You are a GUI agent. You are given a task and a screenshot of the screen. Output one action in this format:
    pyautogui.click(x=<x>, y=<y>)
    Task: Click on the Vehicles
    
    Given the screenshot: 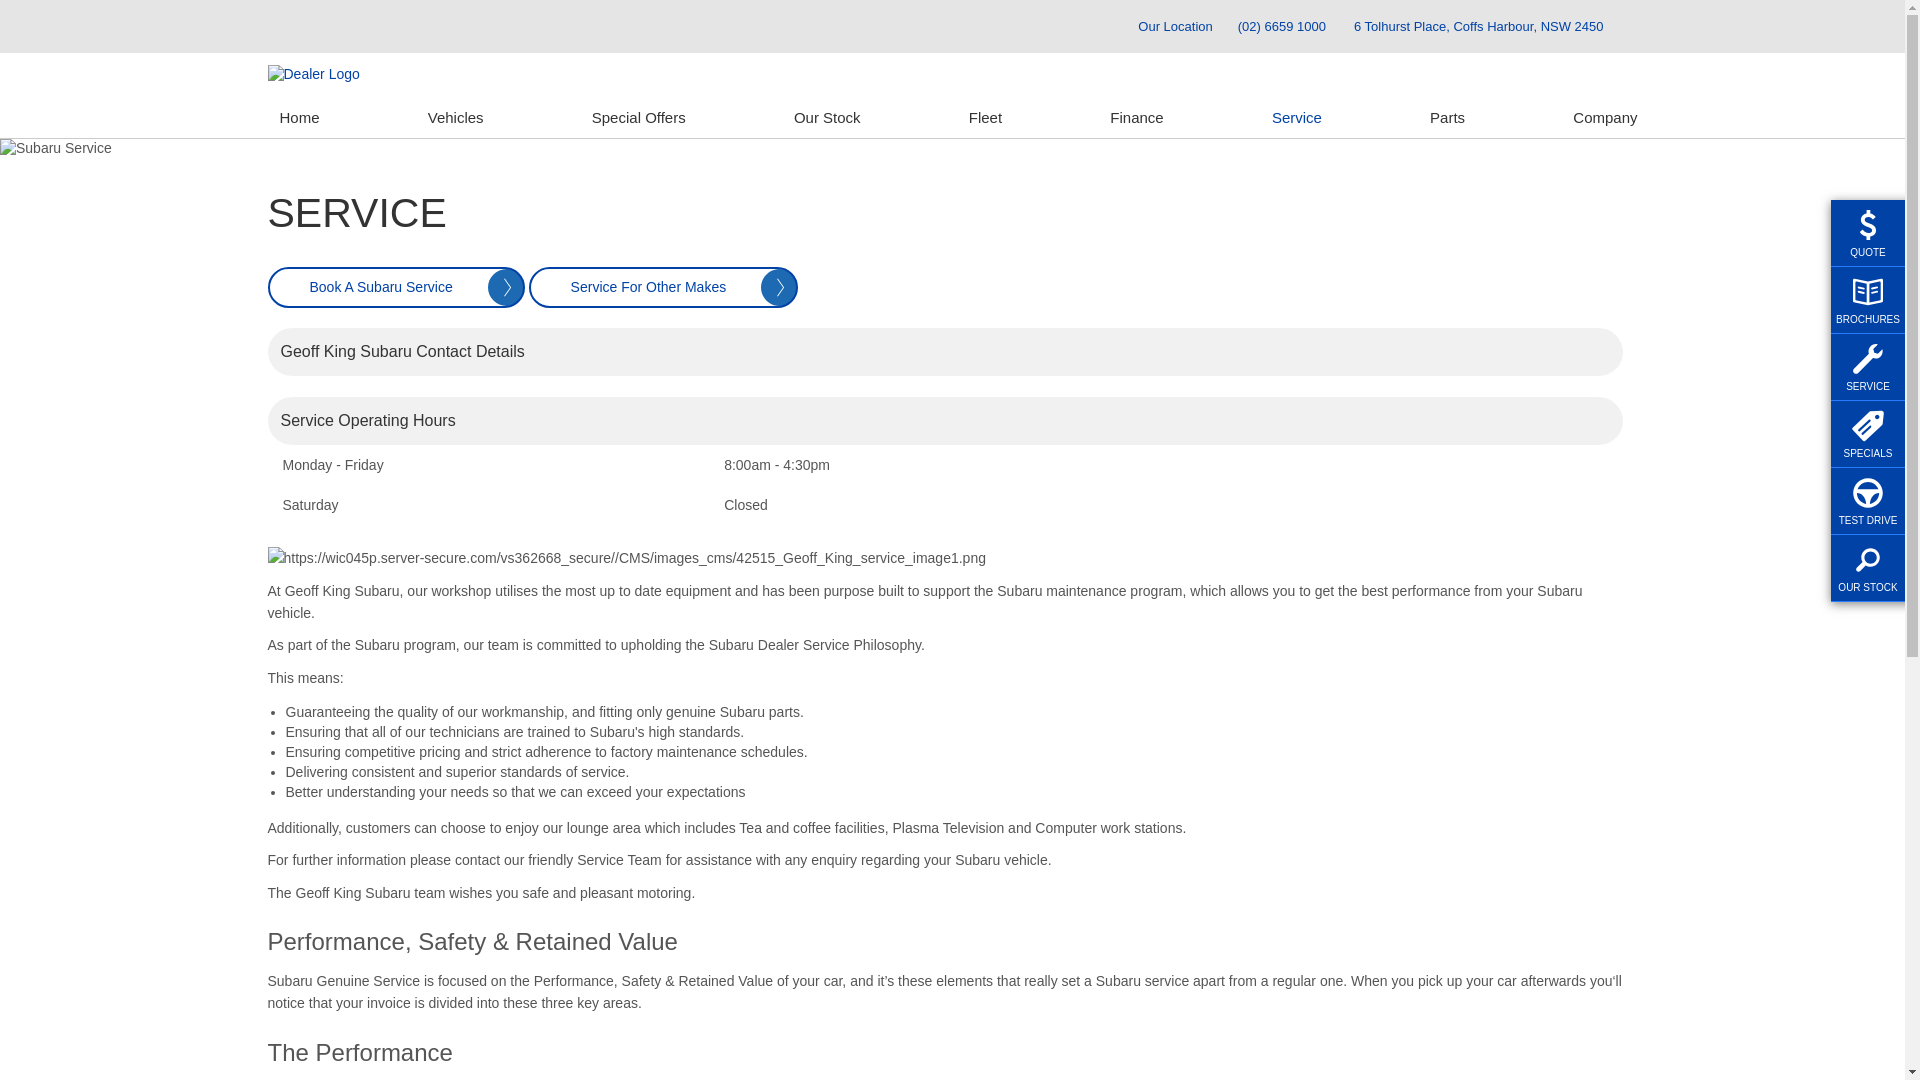 What is the action you would take?
    pyautogui.click(x=456, y=118)
    